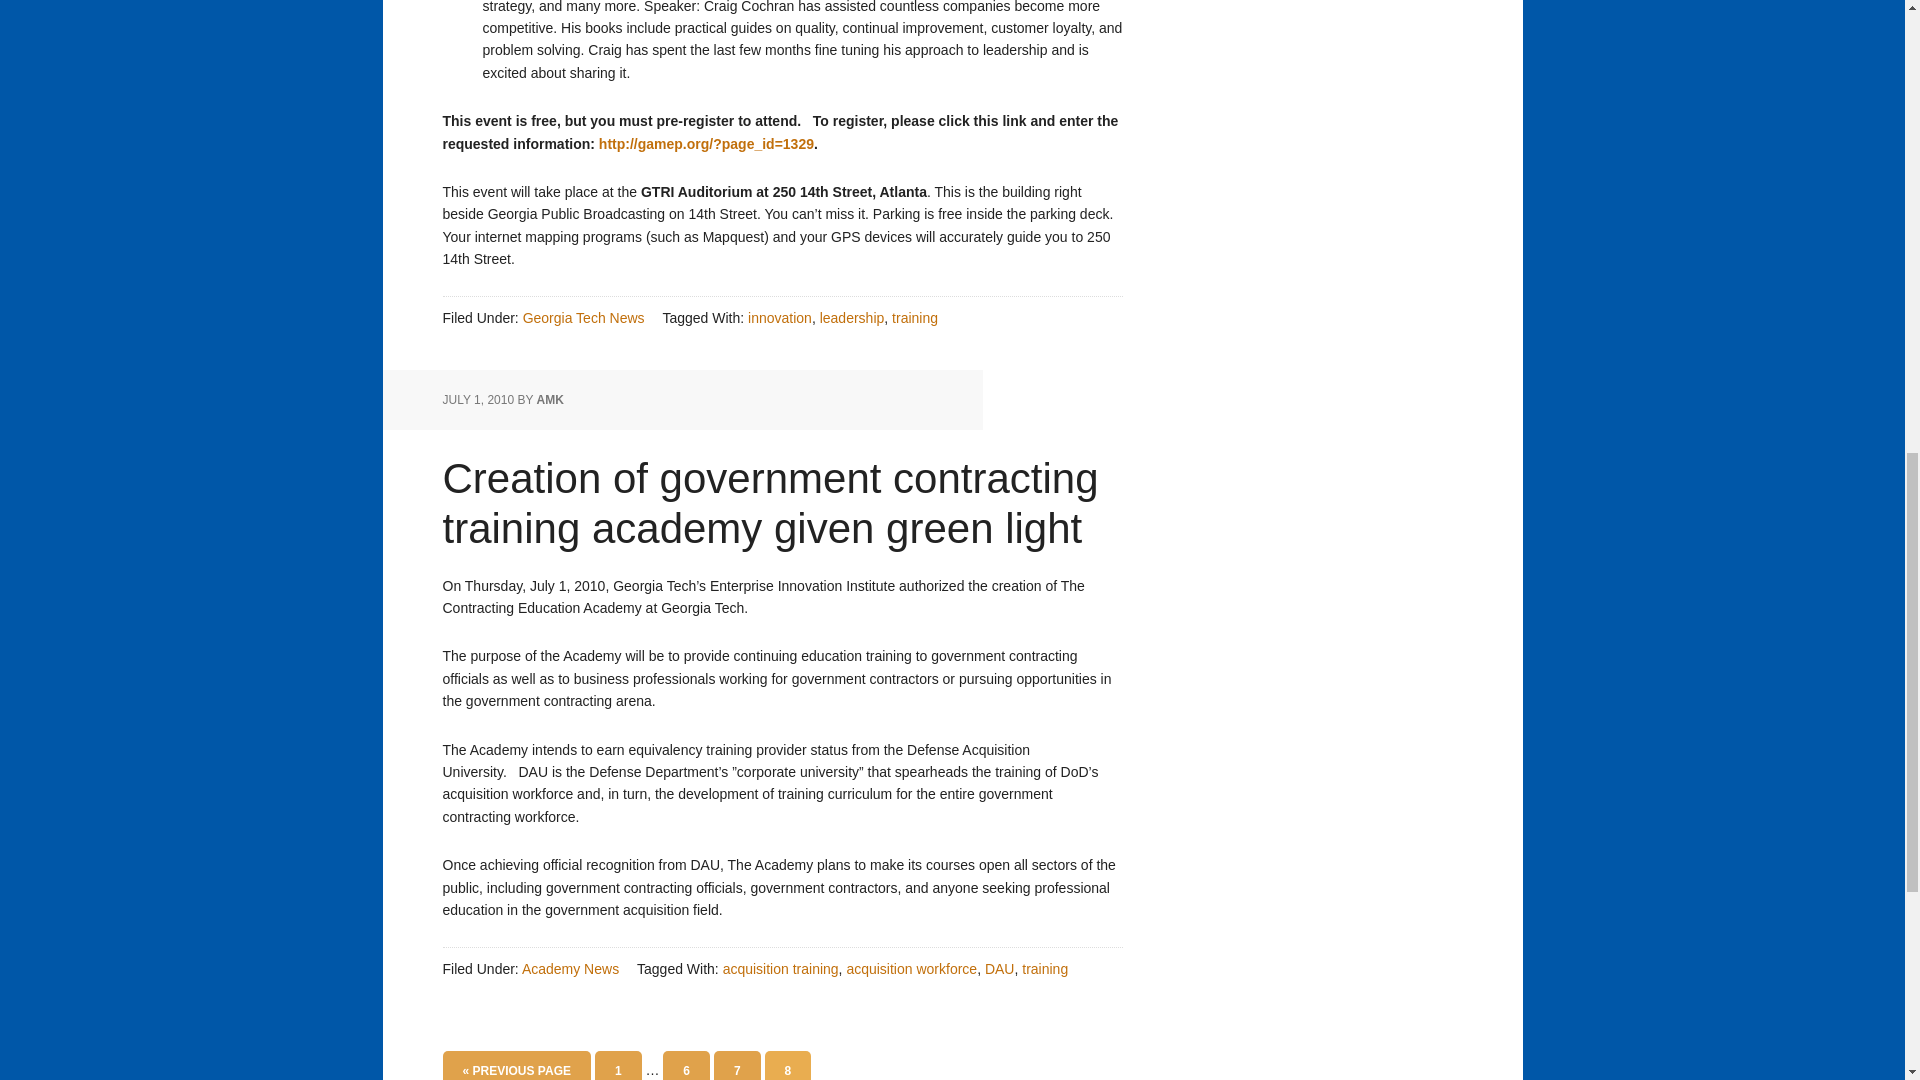  Describe the element at coordinates (781, 969) in the screenshot. I see `acquisition training` at that location.